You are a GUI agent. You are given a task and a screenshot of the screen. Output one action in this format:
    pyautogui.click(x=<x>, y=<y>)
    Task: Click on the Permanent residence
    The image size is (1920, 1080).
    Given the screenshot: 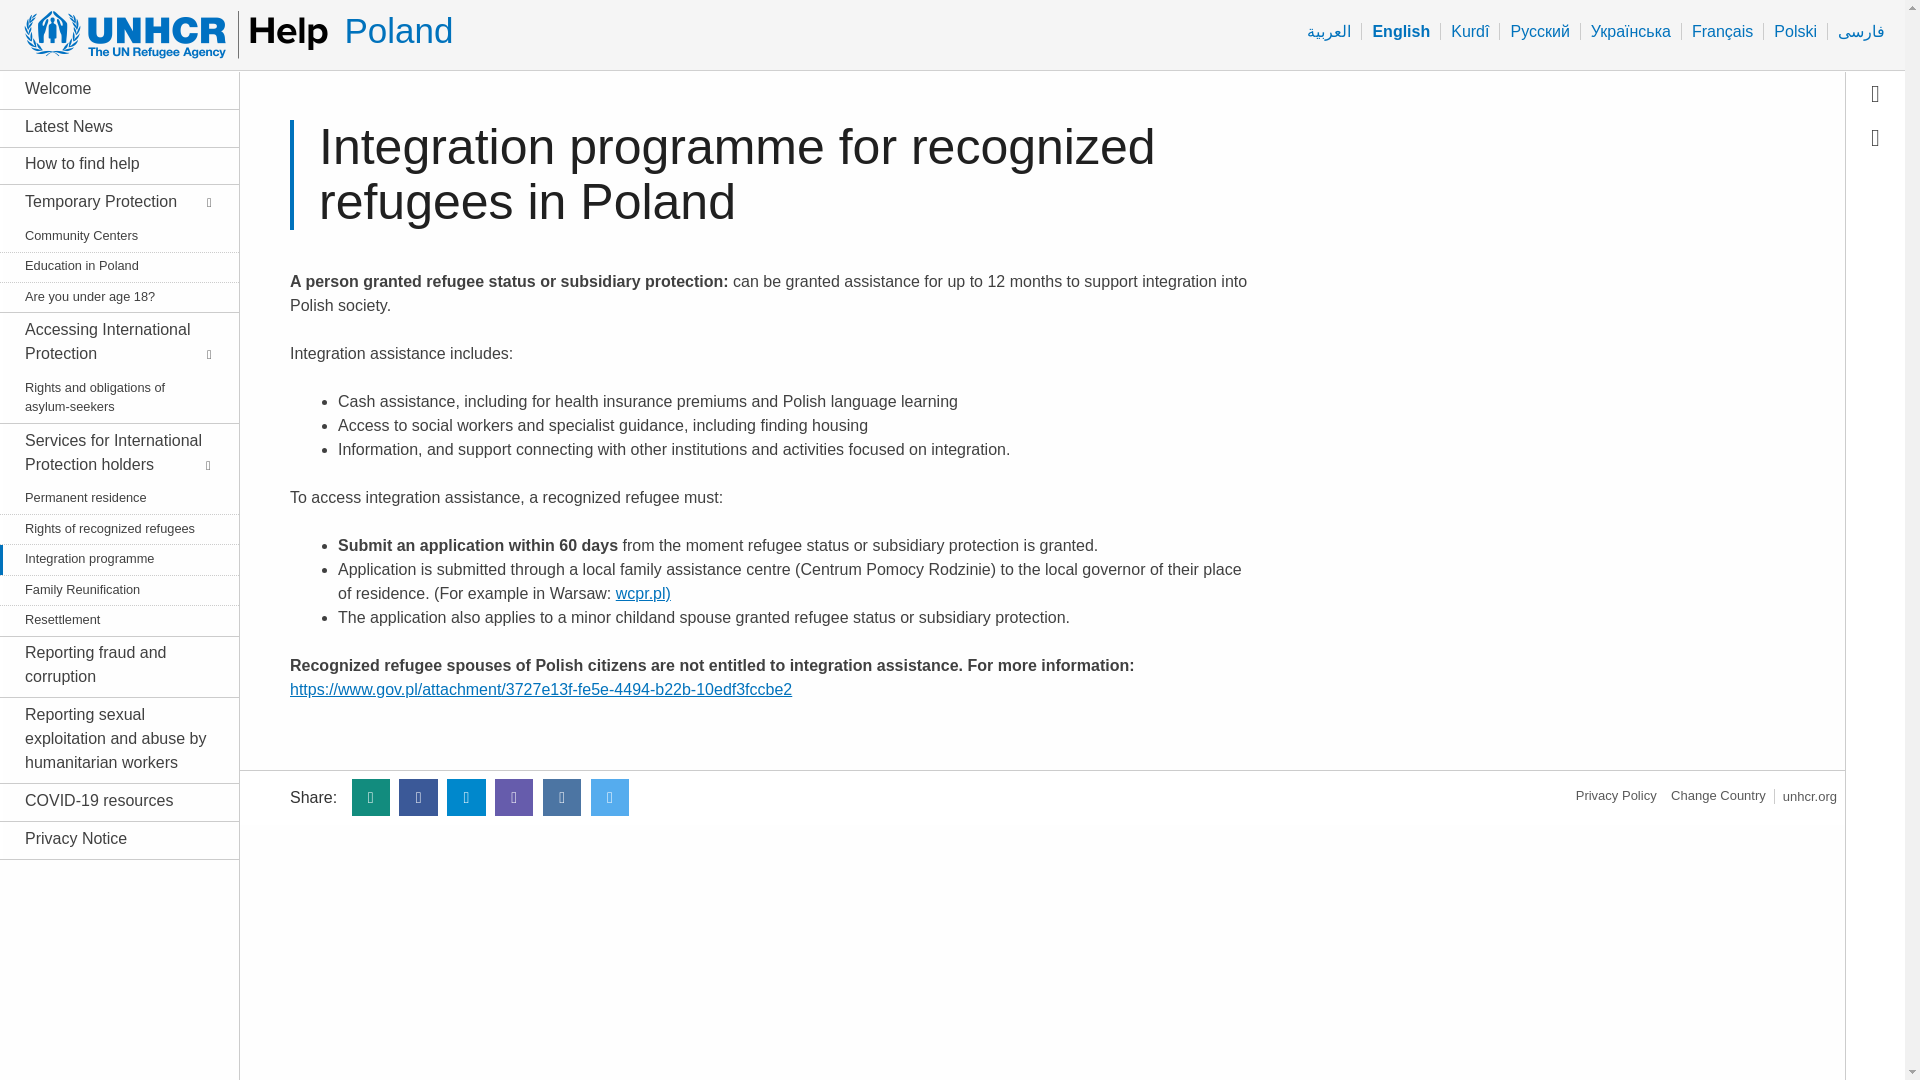 What is the action you would take?
    pyautogui.click(x=108, y=497)
    